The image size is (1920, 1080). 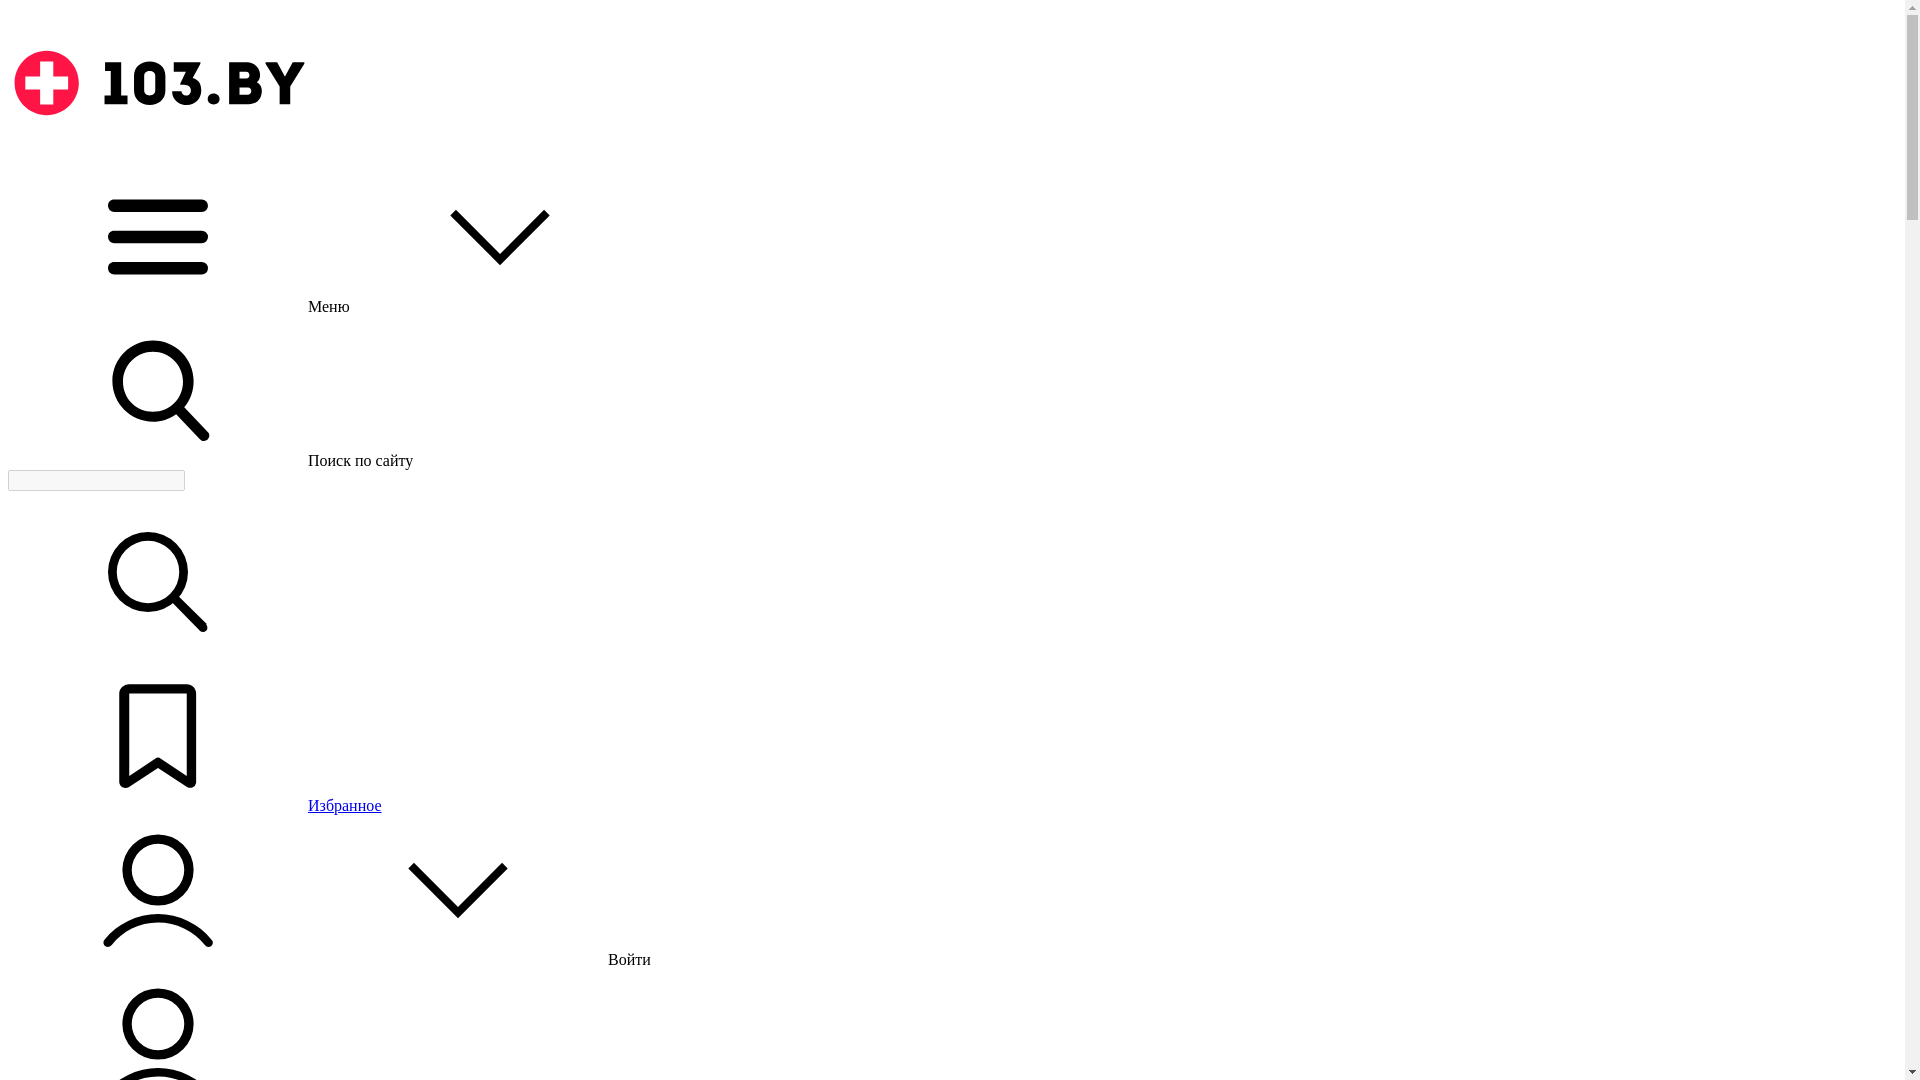 I want to click on logo, so click(x=158, y=152).